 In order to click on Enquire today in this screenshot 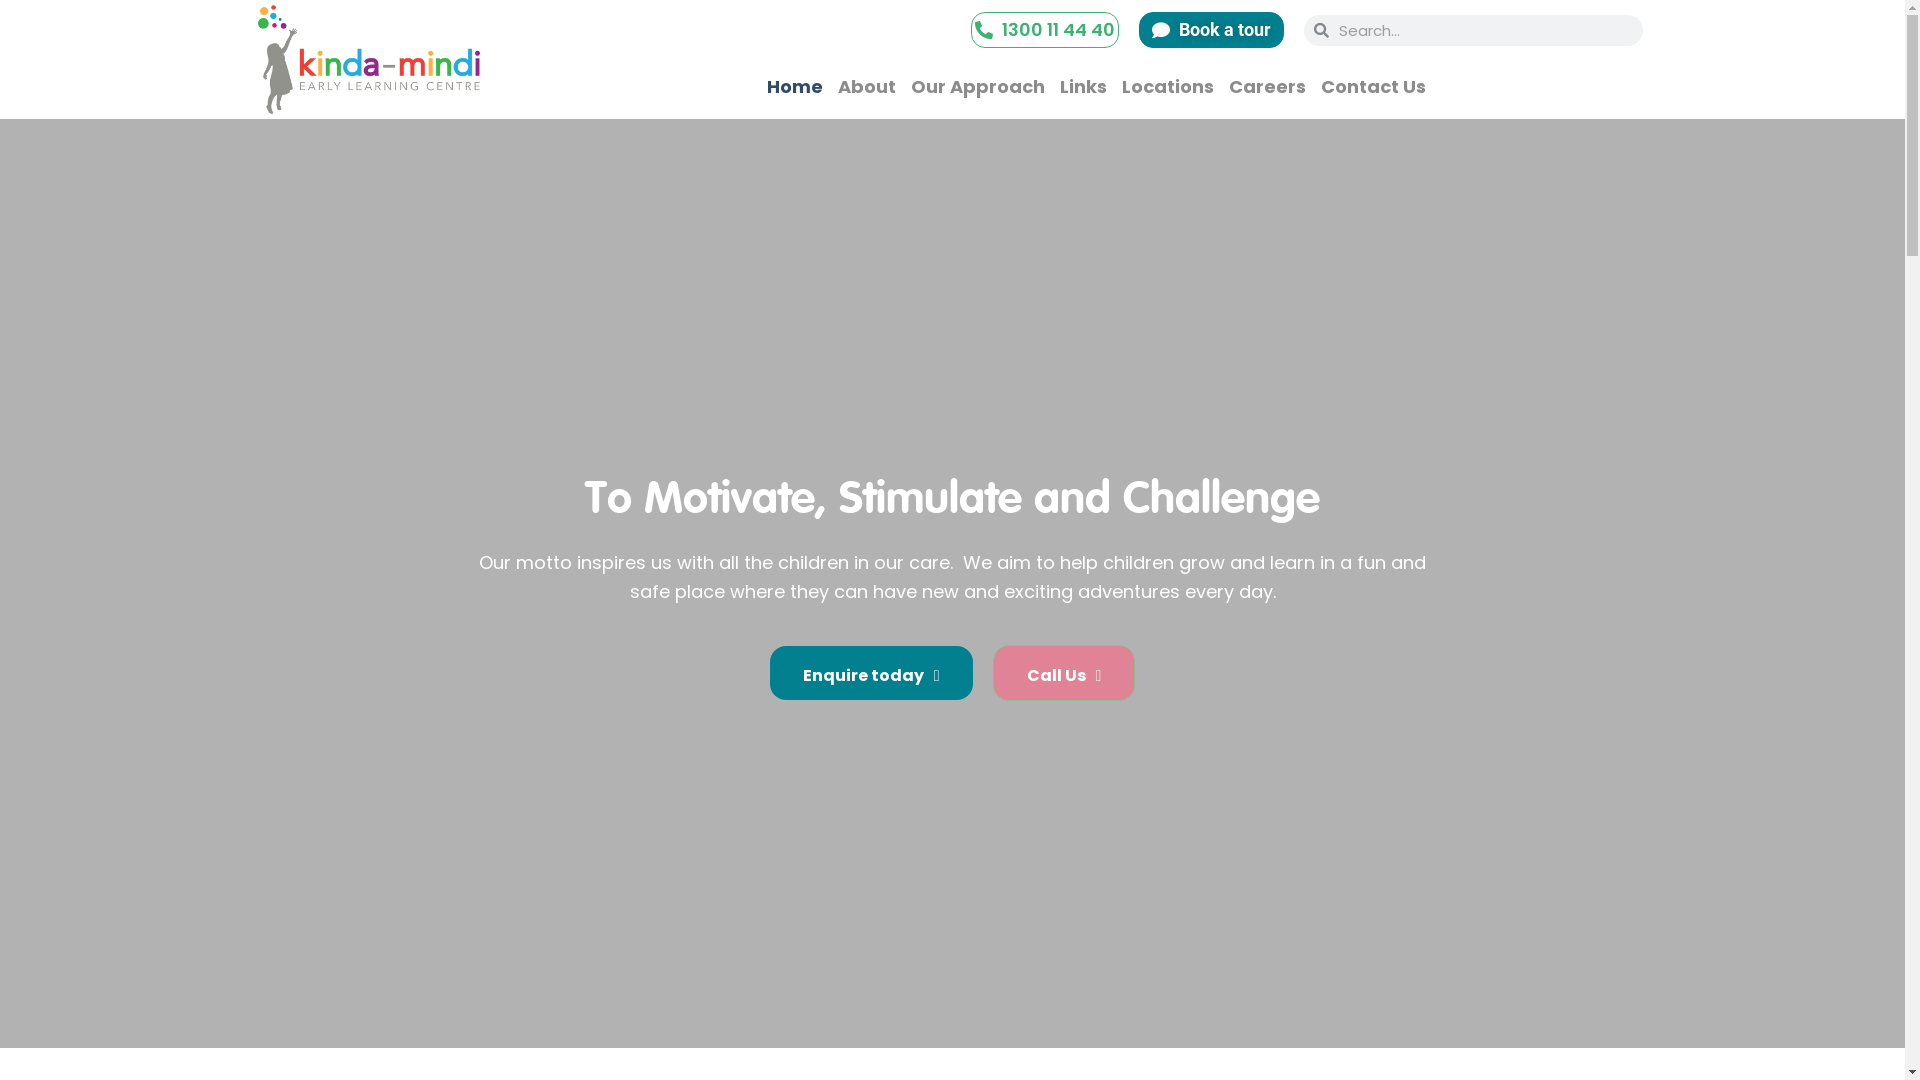, I will do `click(871, 673)`.